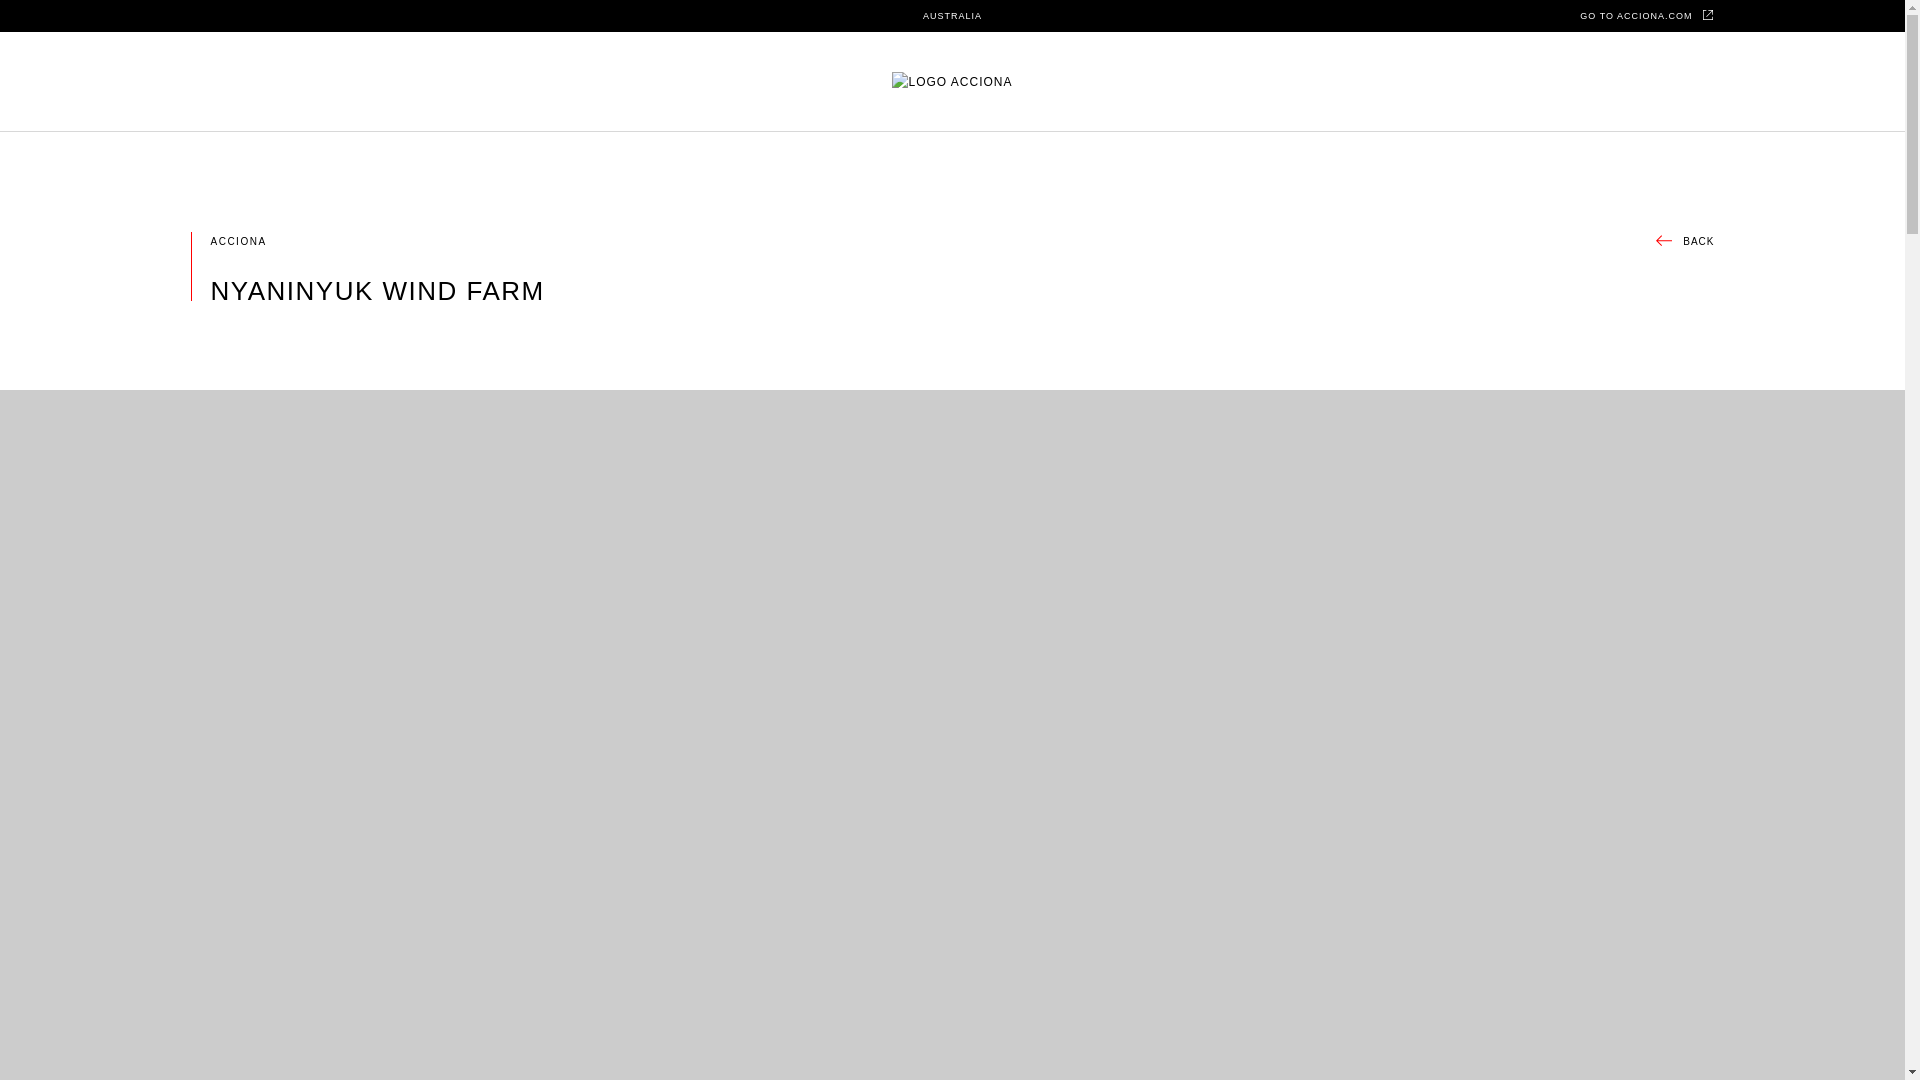  I want to click on GO TO ACCIONA.COM, so click(1647, 15).